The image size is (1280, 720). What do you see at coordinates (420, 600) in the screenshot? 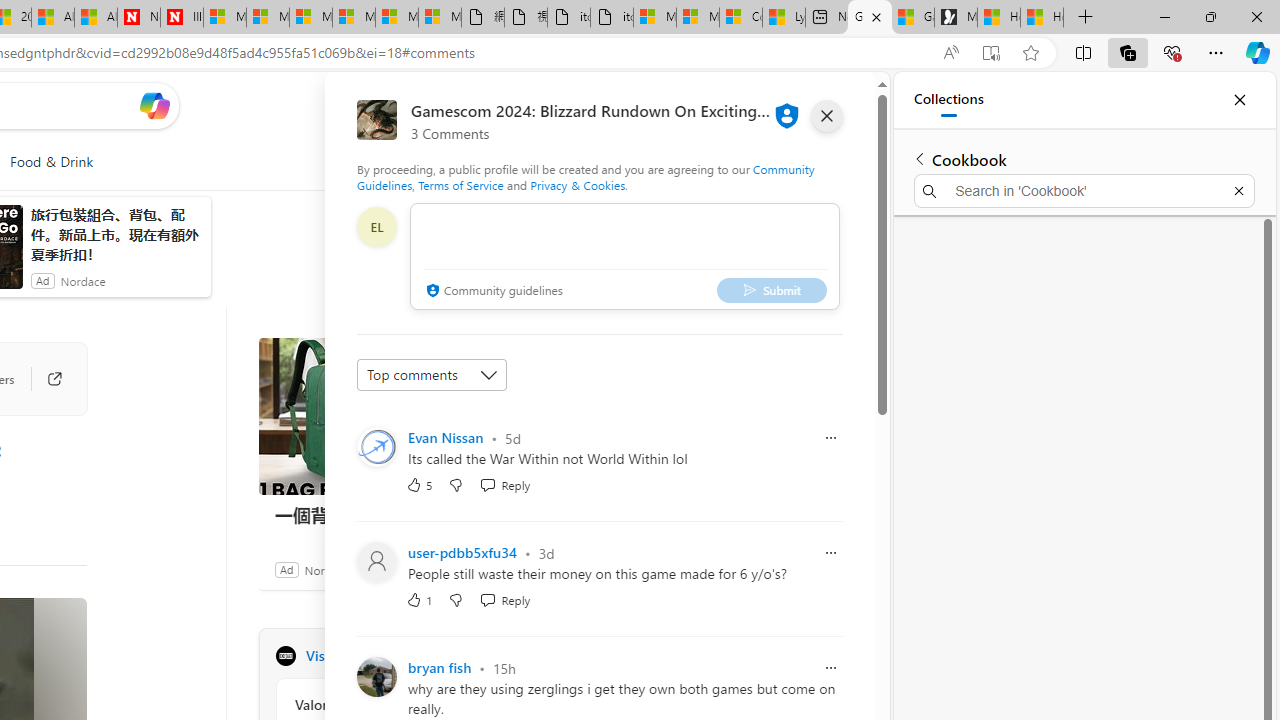
I see `1 Like` at bounding box center [420, 600].